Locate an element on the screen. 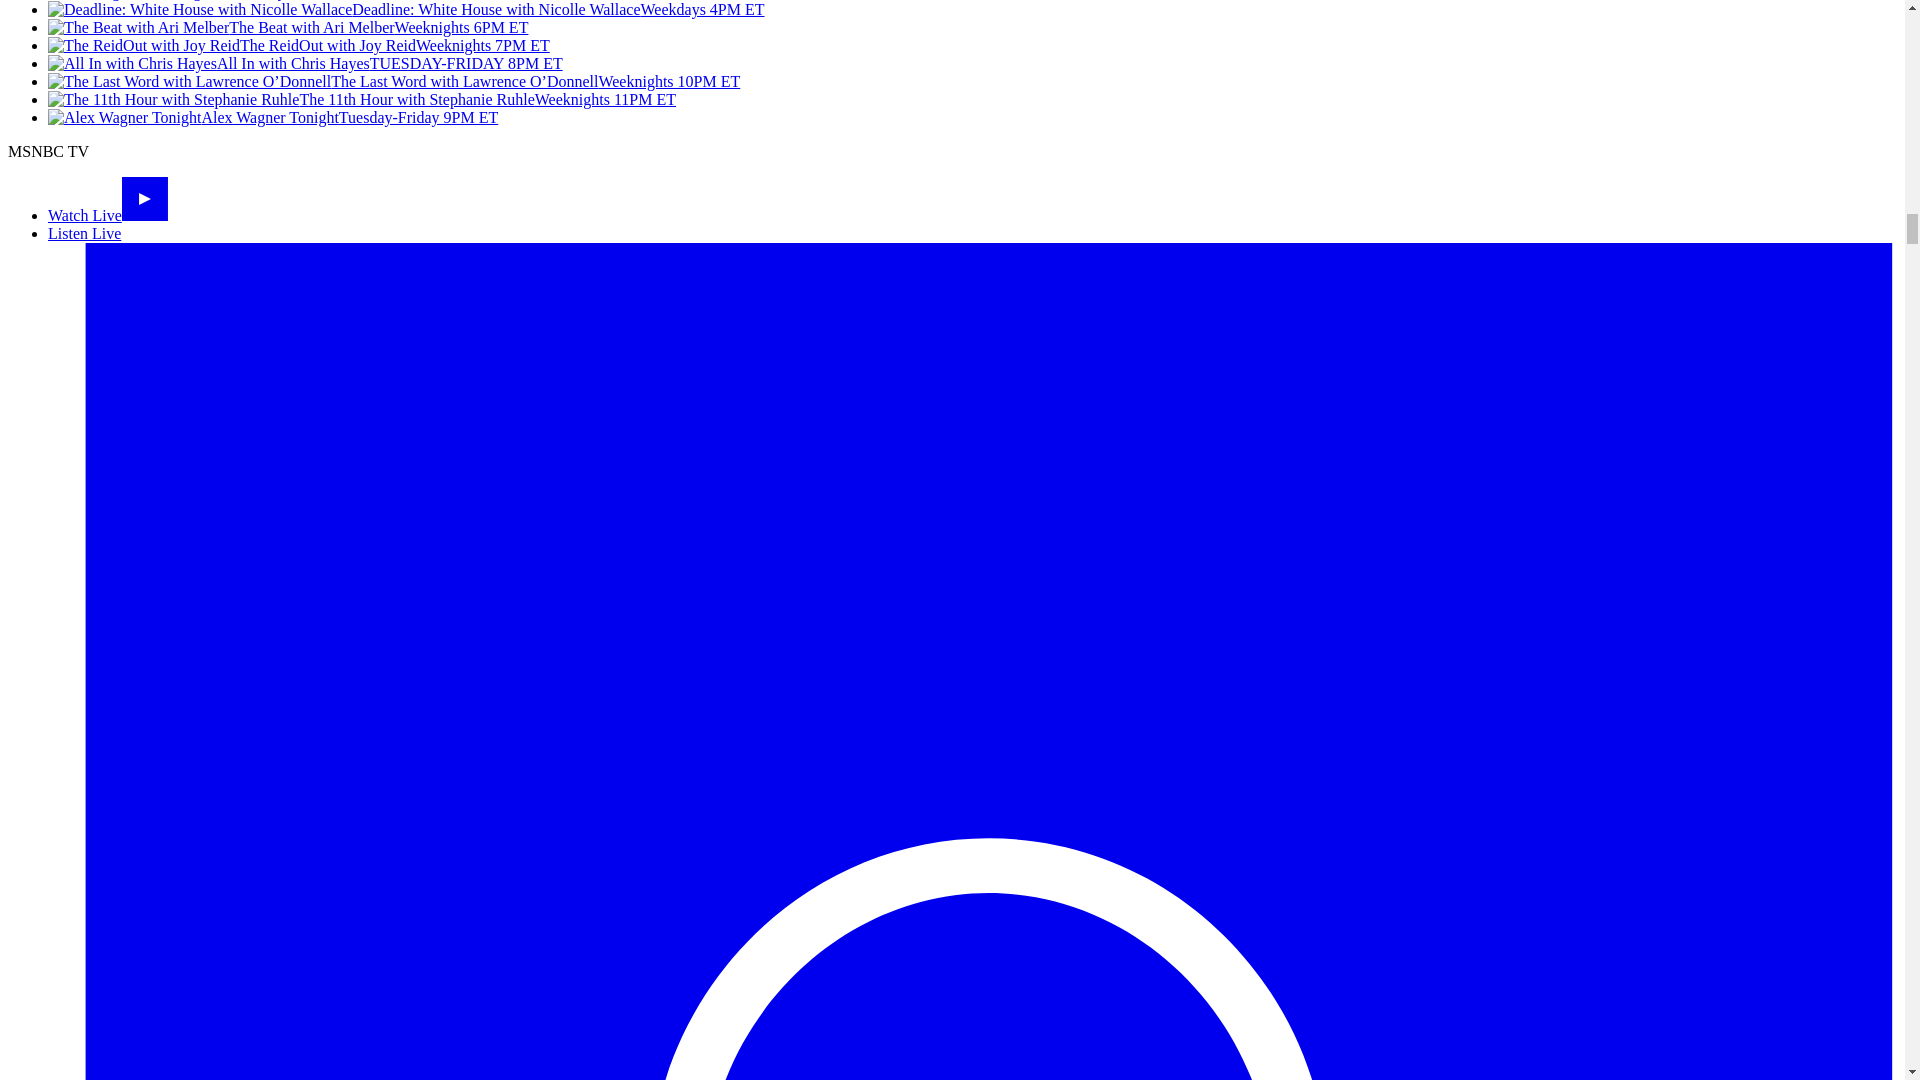 This screenshot has height=1080, width=1920. Watch Live is located at coordinates (108, 215).